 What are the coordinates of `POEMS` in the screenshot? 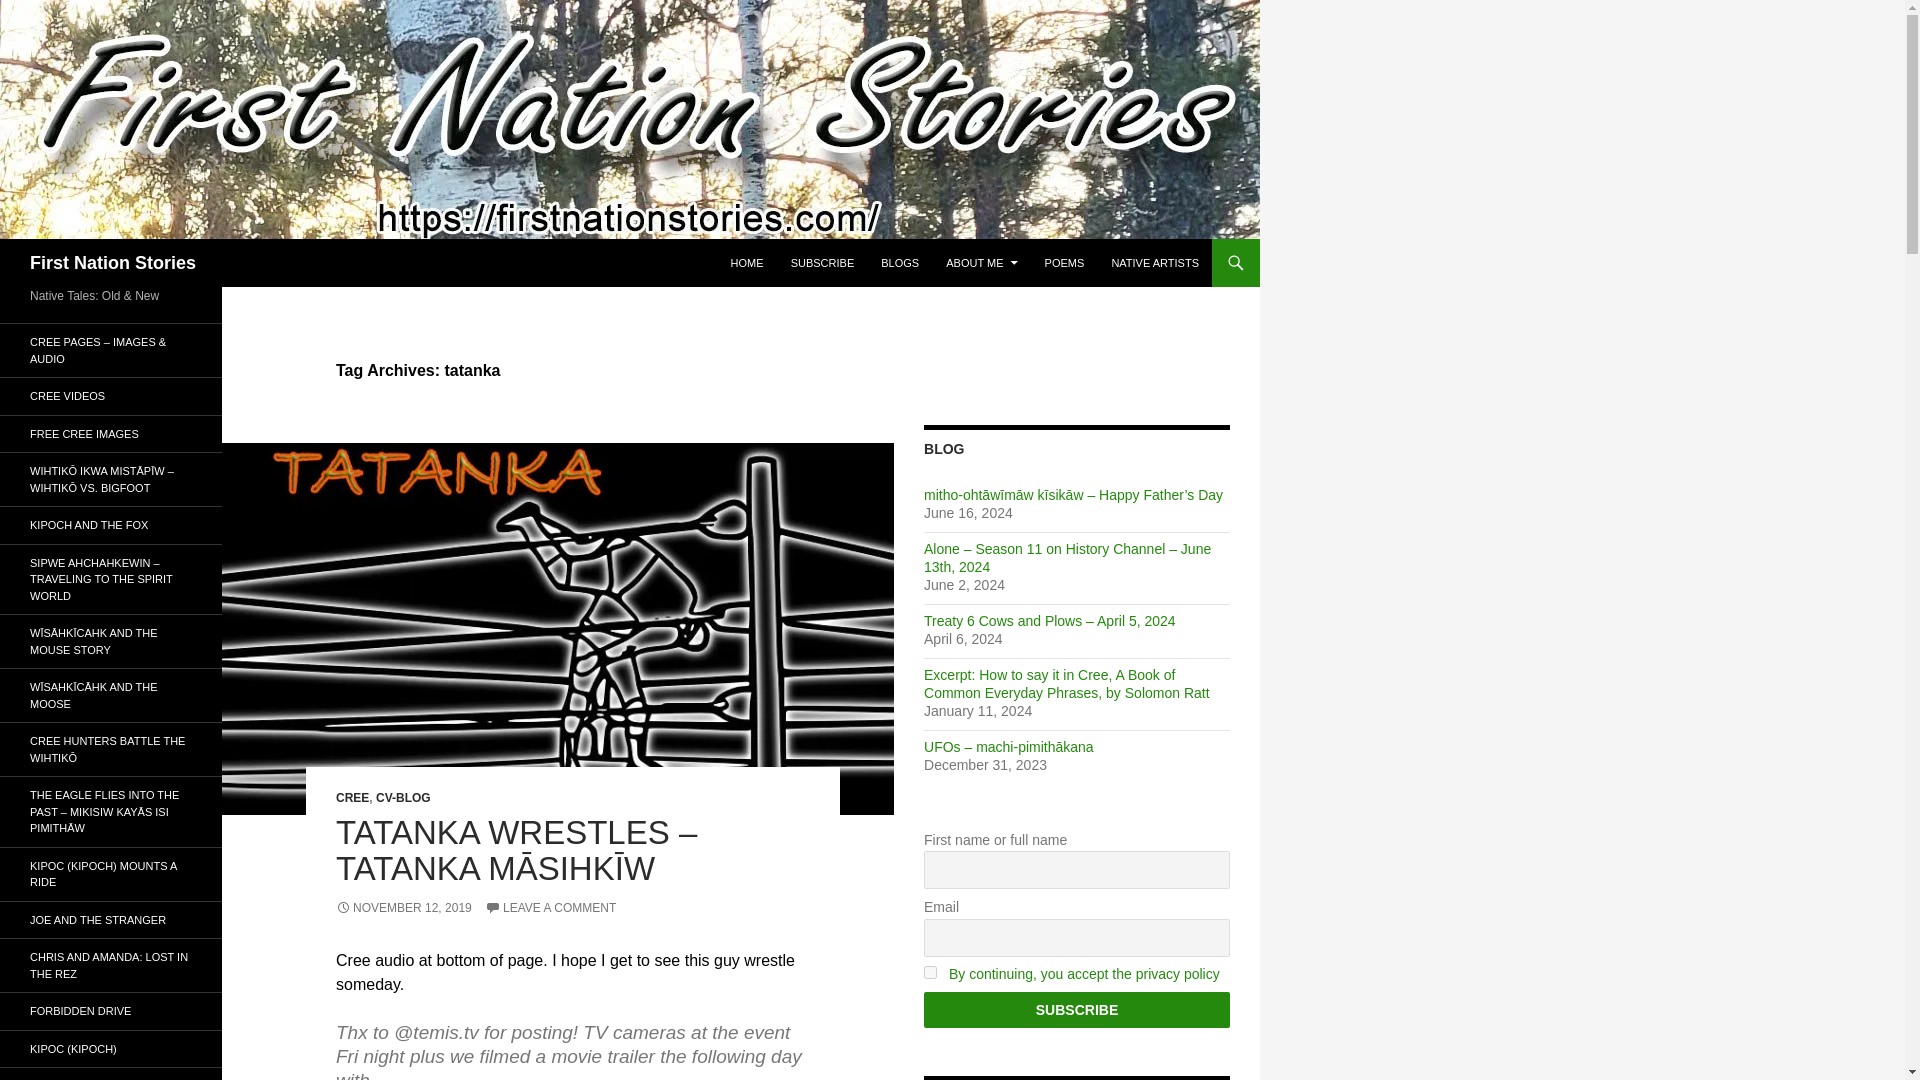 It's located at (1064, 262).